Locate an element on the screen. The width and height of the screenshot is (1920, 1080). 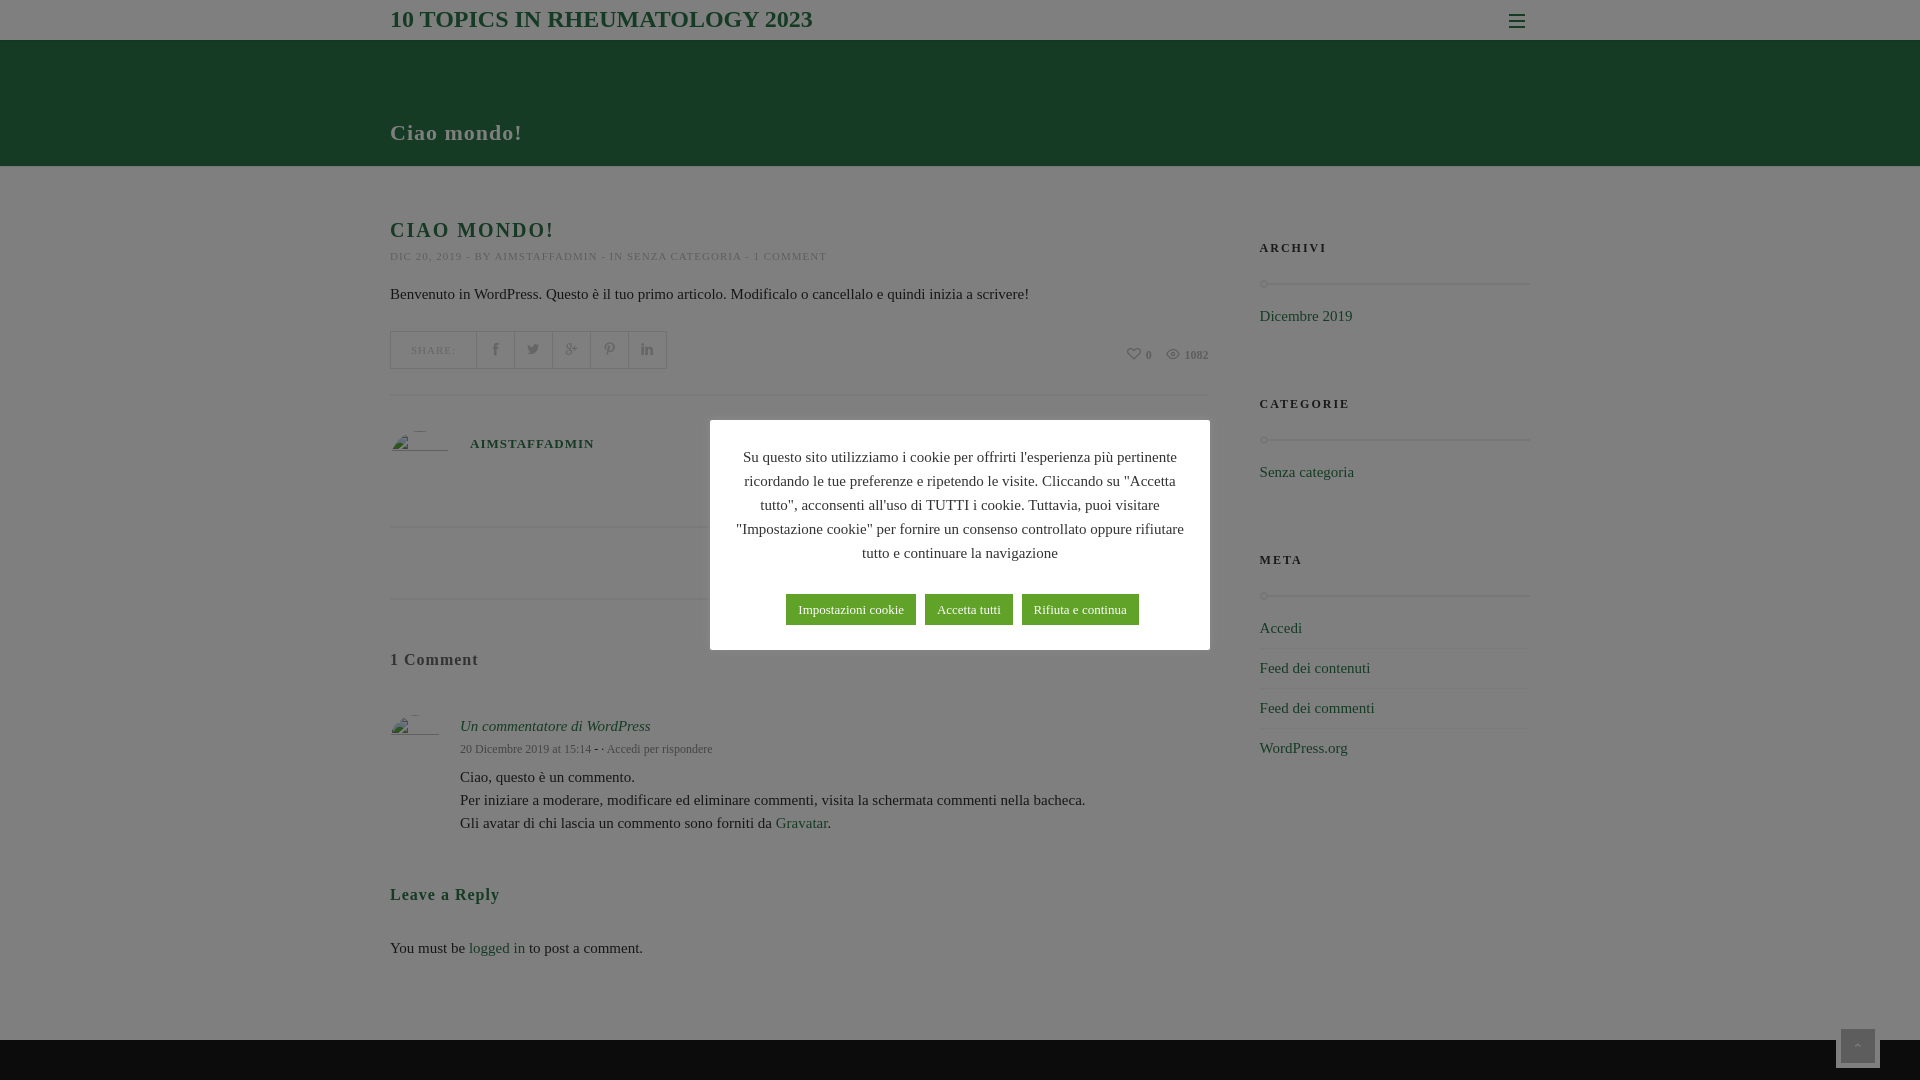
20 Dicembre 2019 at 15:14 is located at coordinates (526, 749).